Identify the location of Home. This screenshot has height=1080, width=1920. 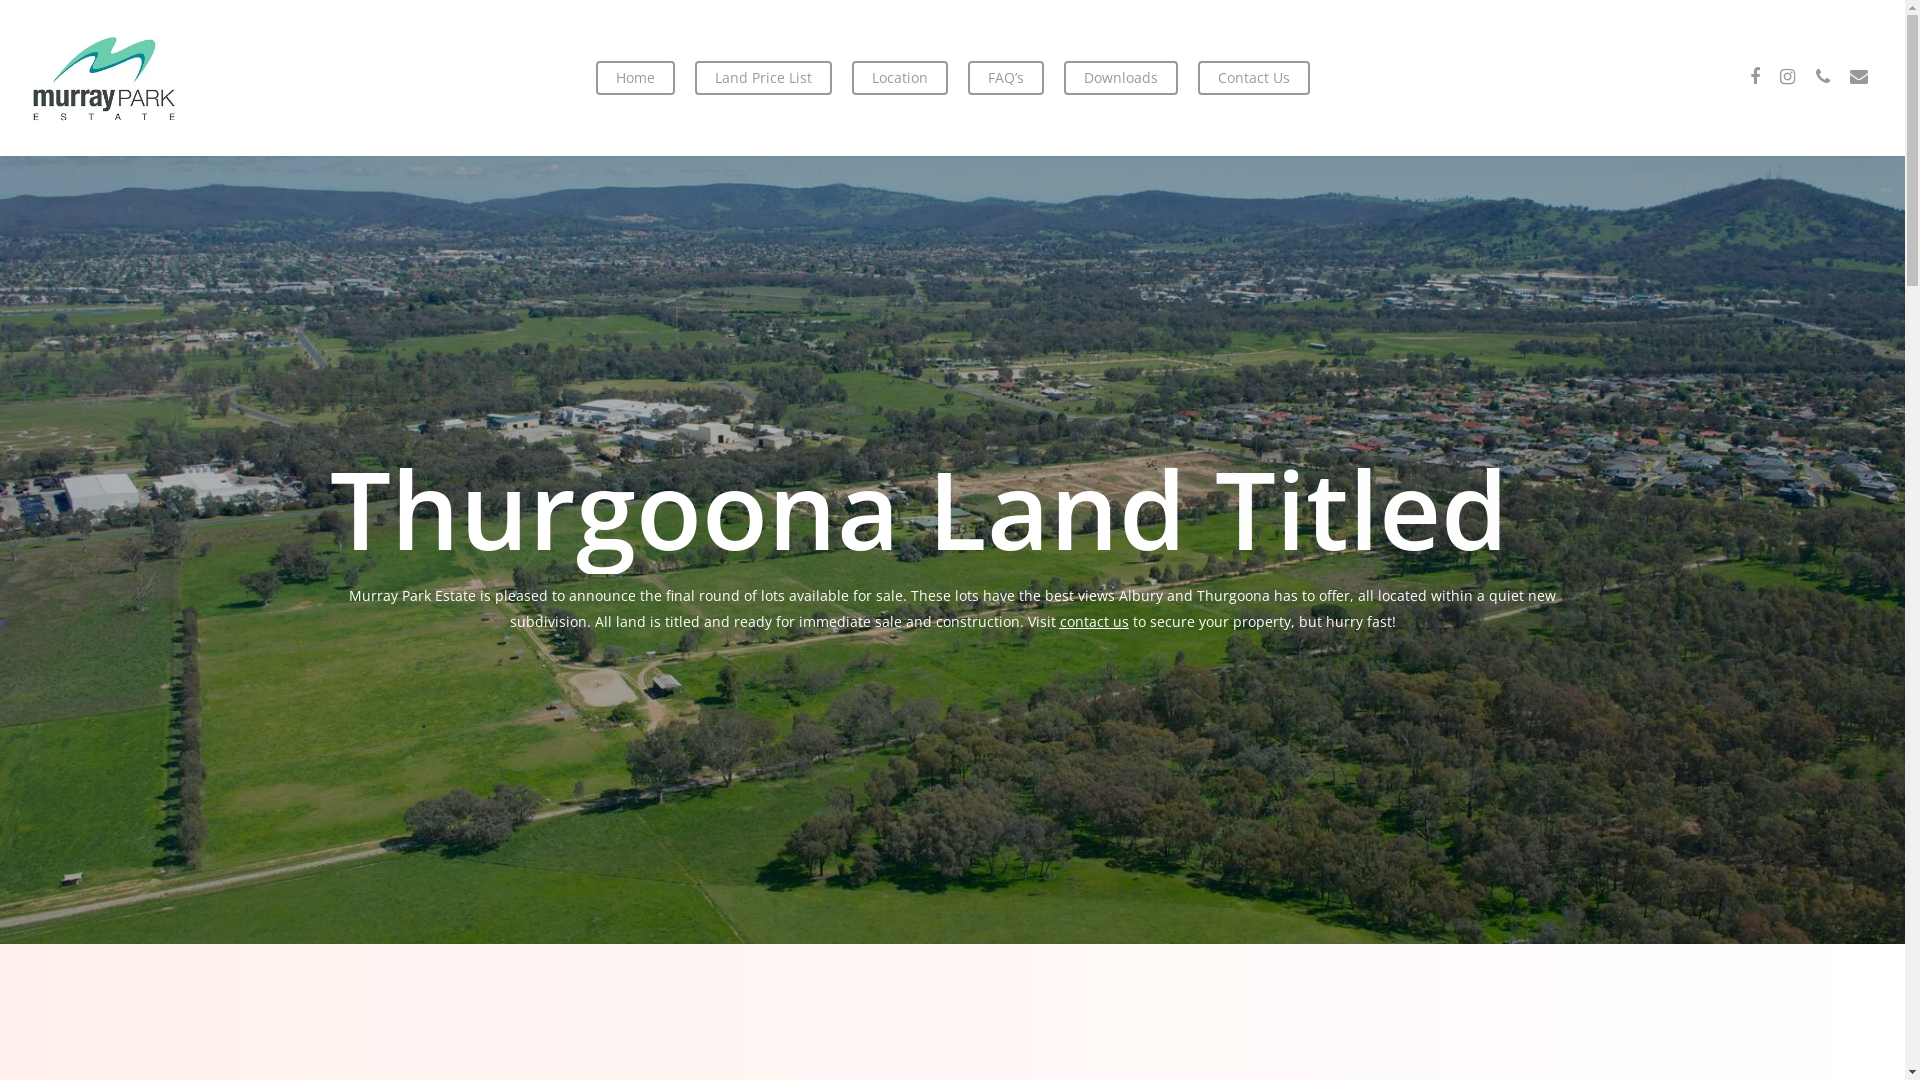
(636, 78).